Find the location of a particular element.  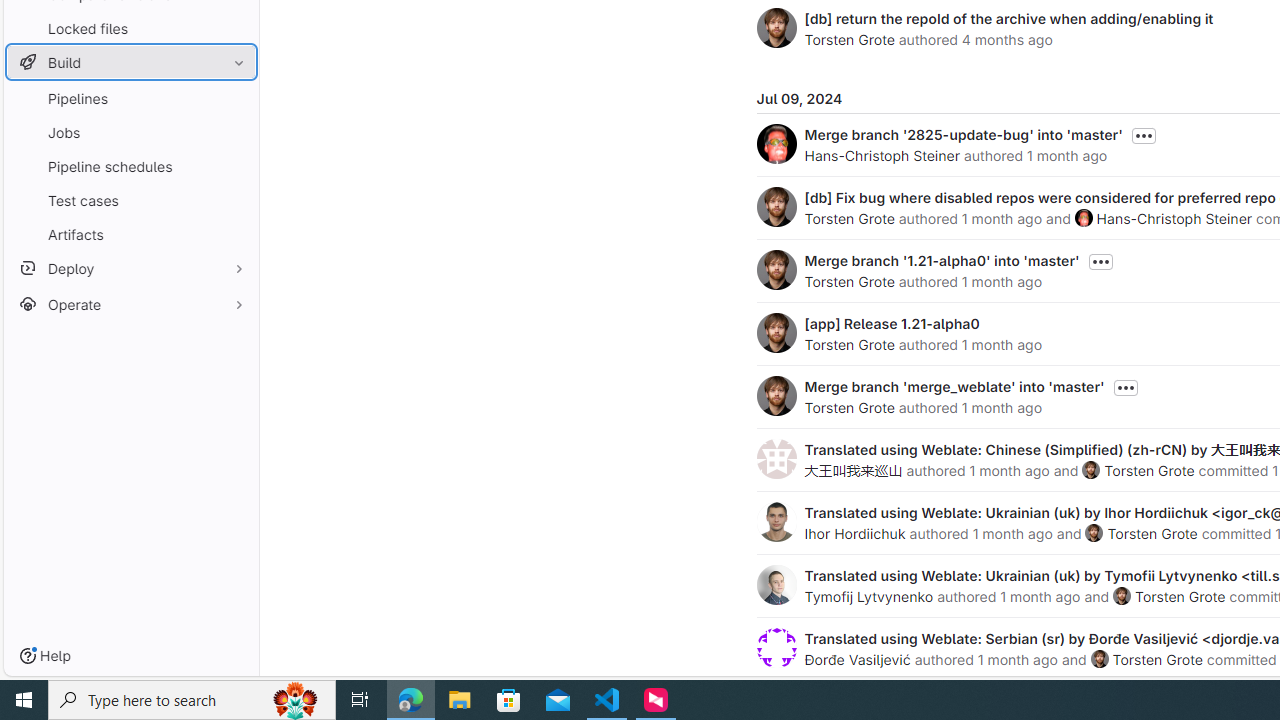

Tymofij Lytvynenko is located at coordinates (868, 596).